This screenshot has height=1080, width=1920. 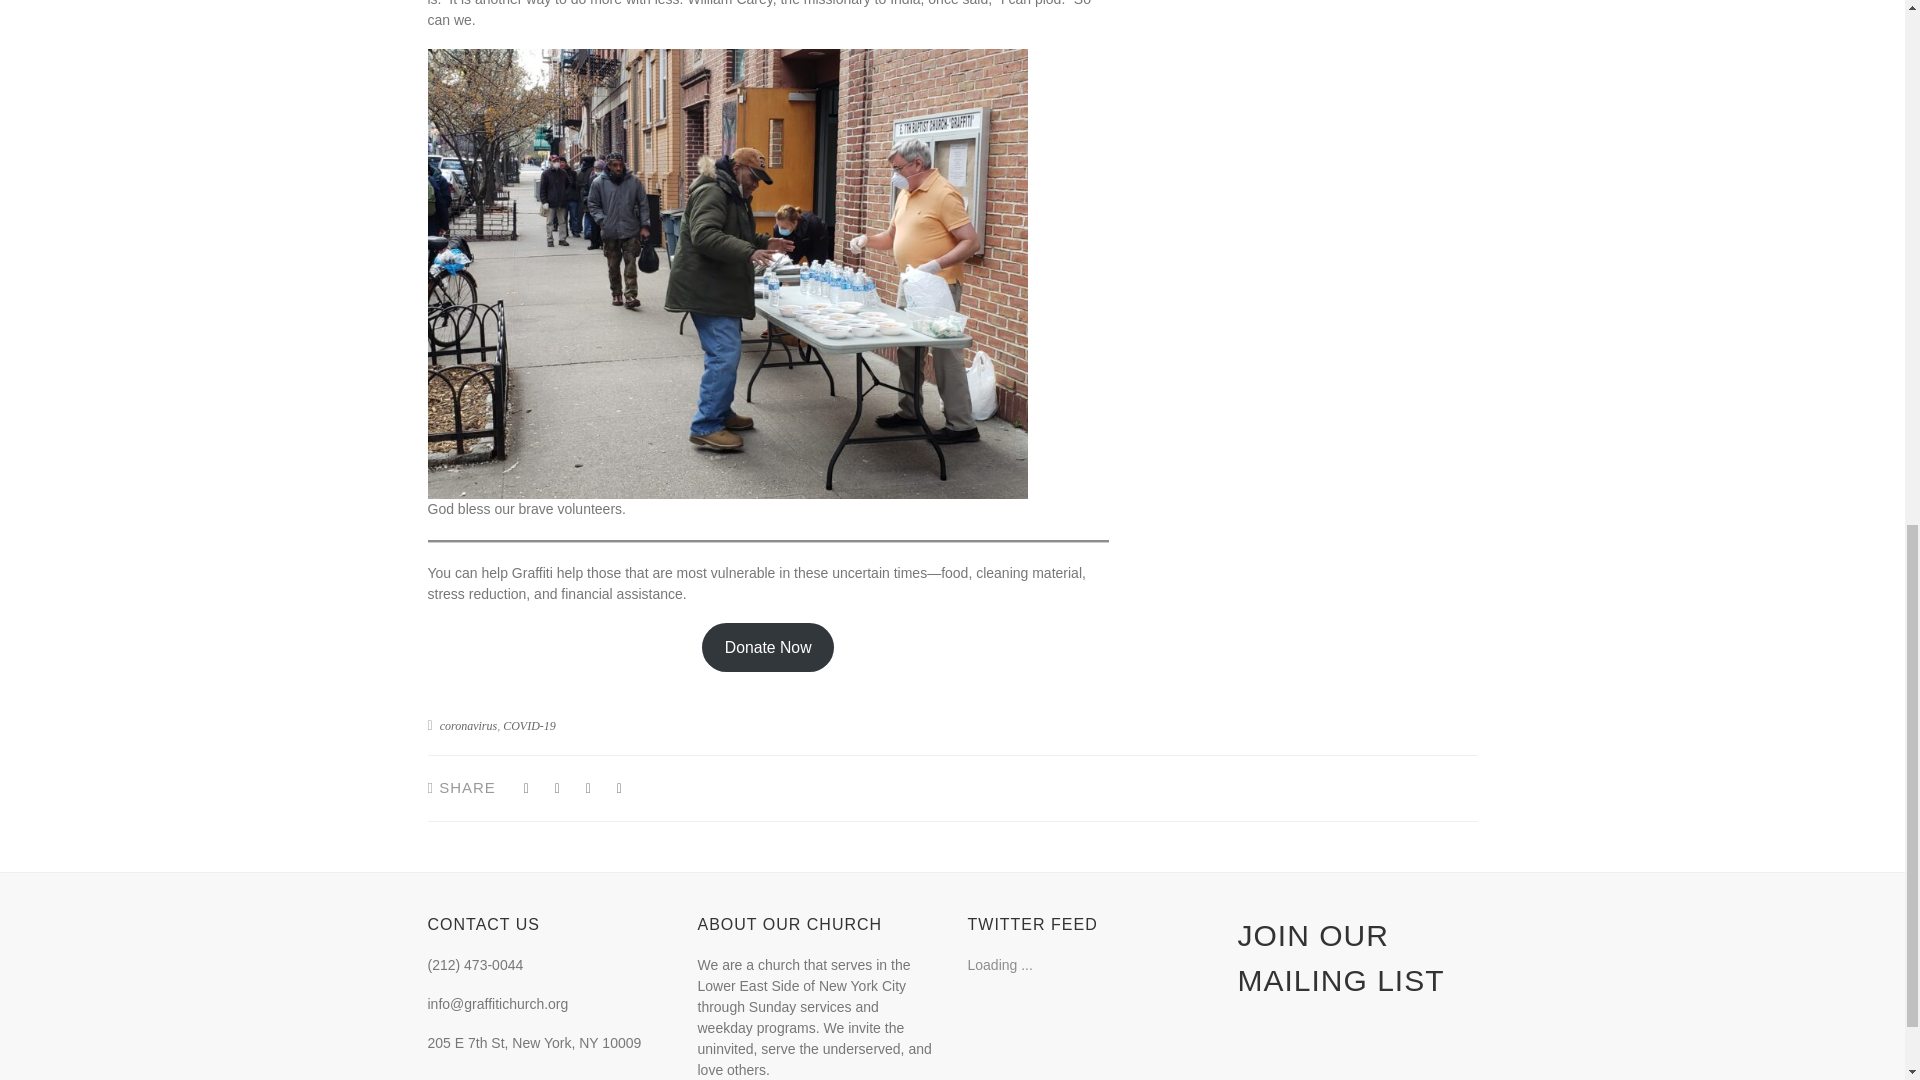 I want to click on COVID-19, so click(x=530, y=726).